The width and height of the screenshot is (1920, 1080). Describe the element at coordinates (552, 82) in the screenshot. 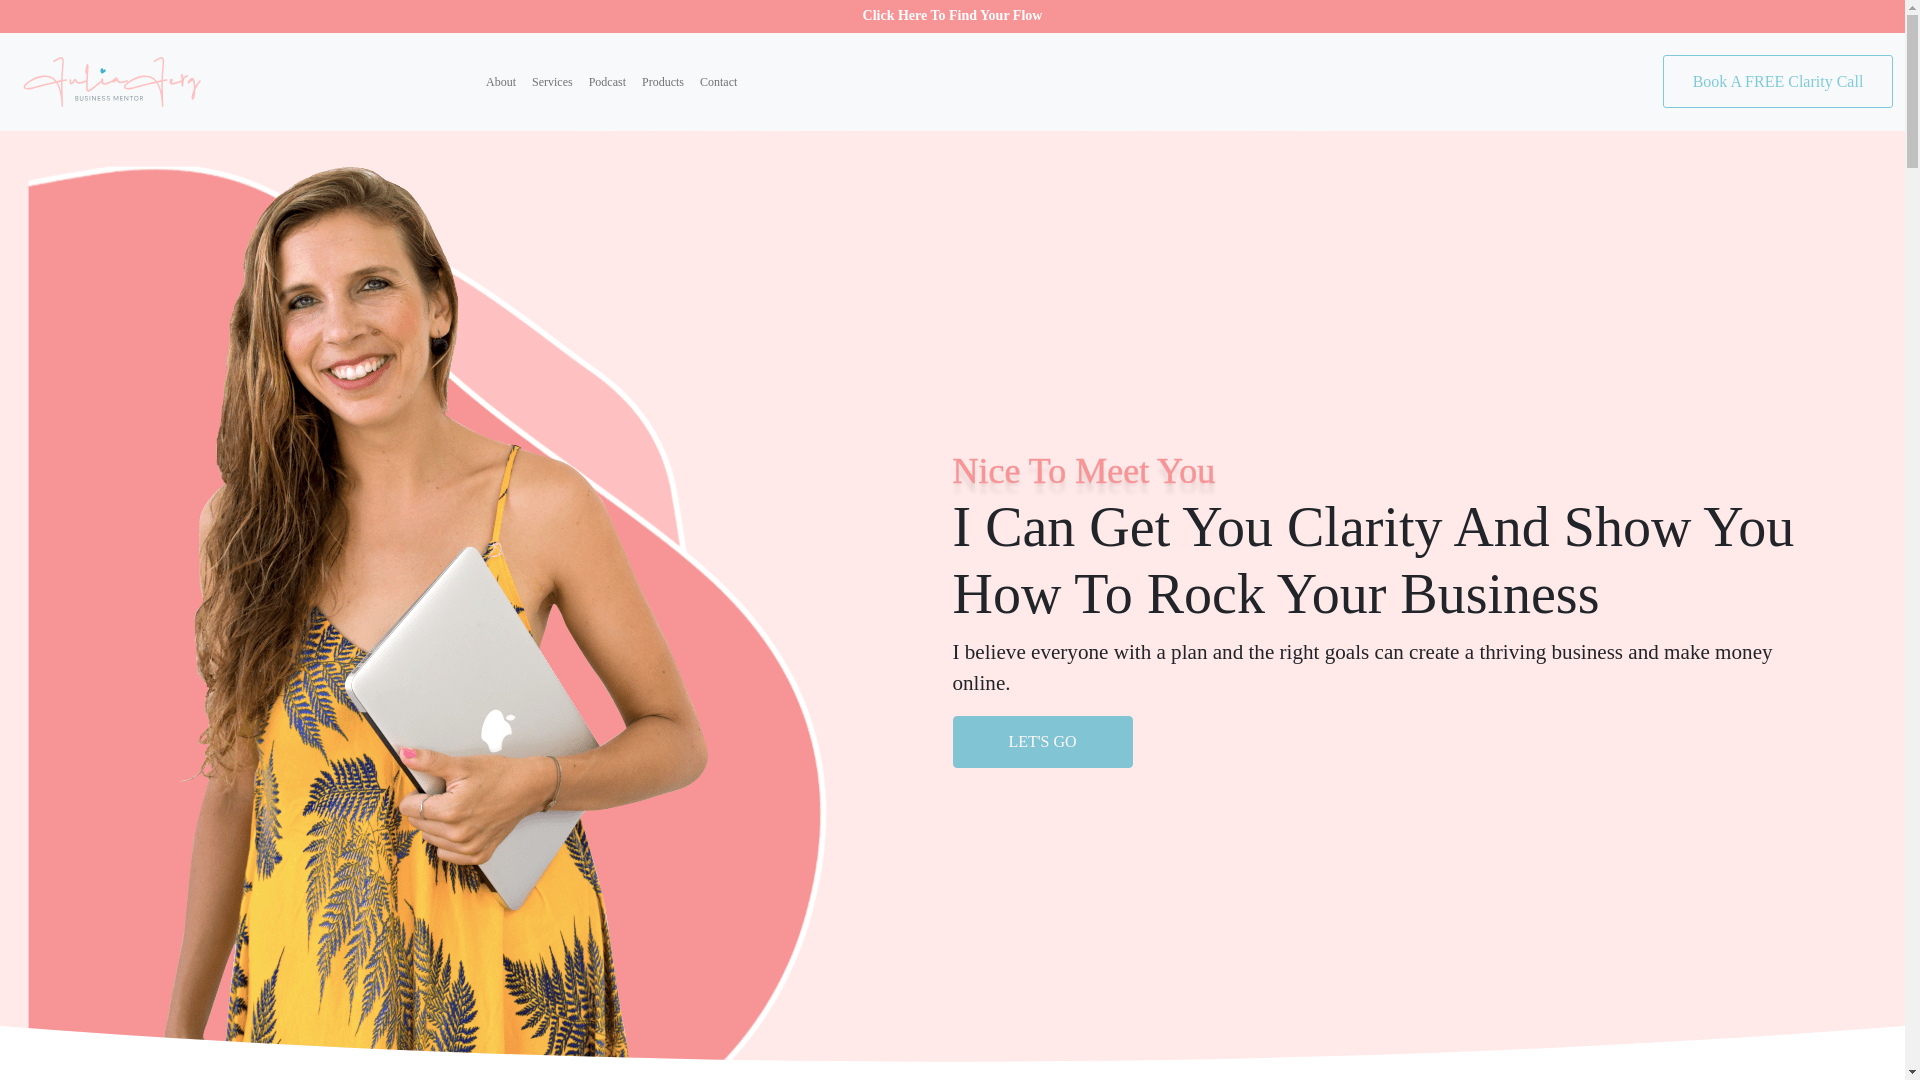

I see `Services` at that location.